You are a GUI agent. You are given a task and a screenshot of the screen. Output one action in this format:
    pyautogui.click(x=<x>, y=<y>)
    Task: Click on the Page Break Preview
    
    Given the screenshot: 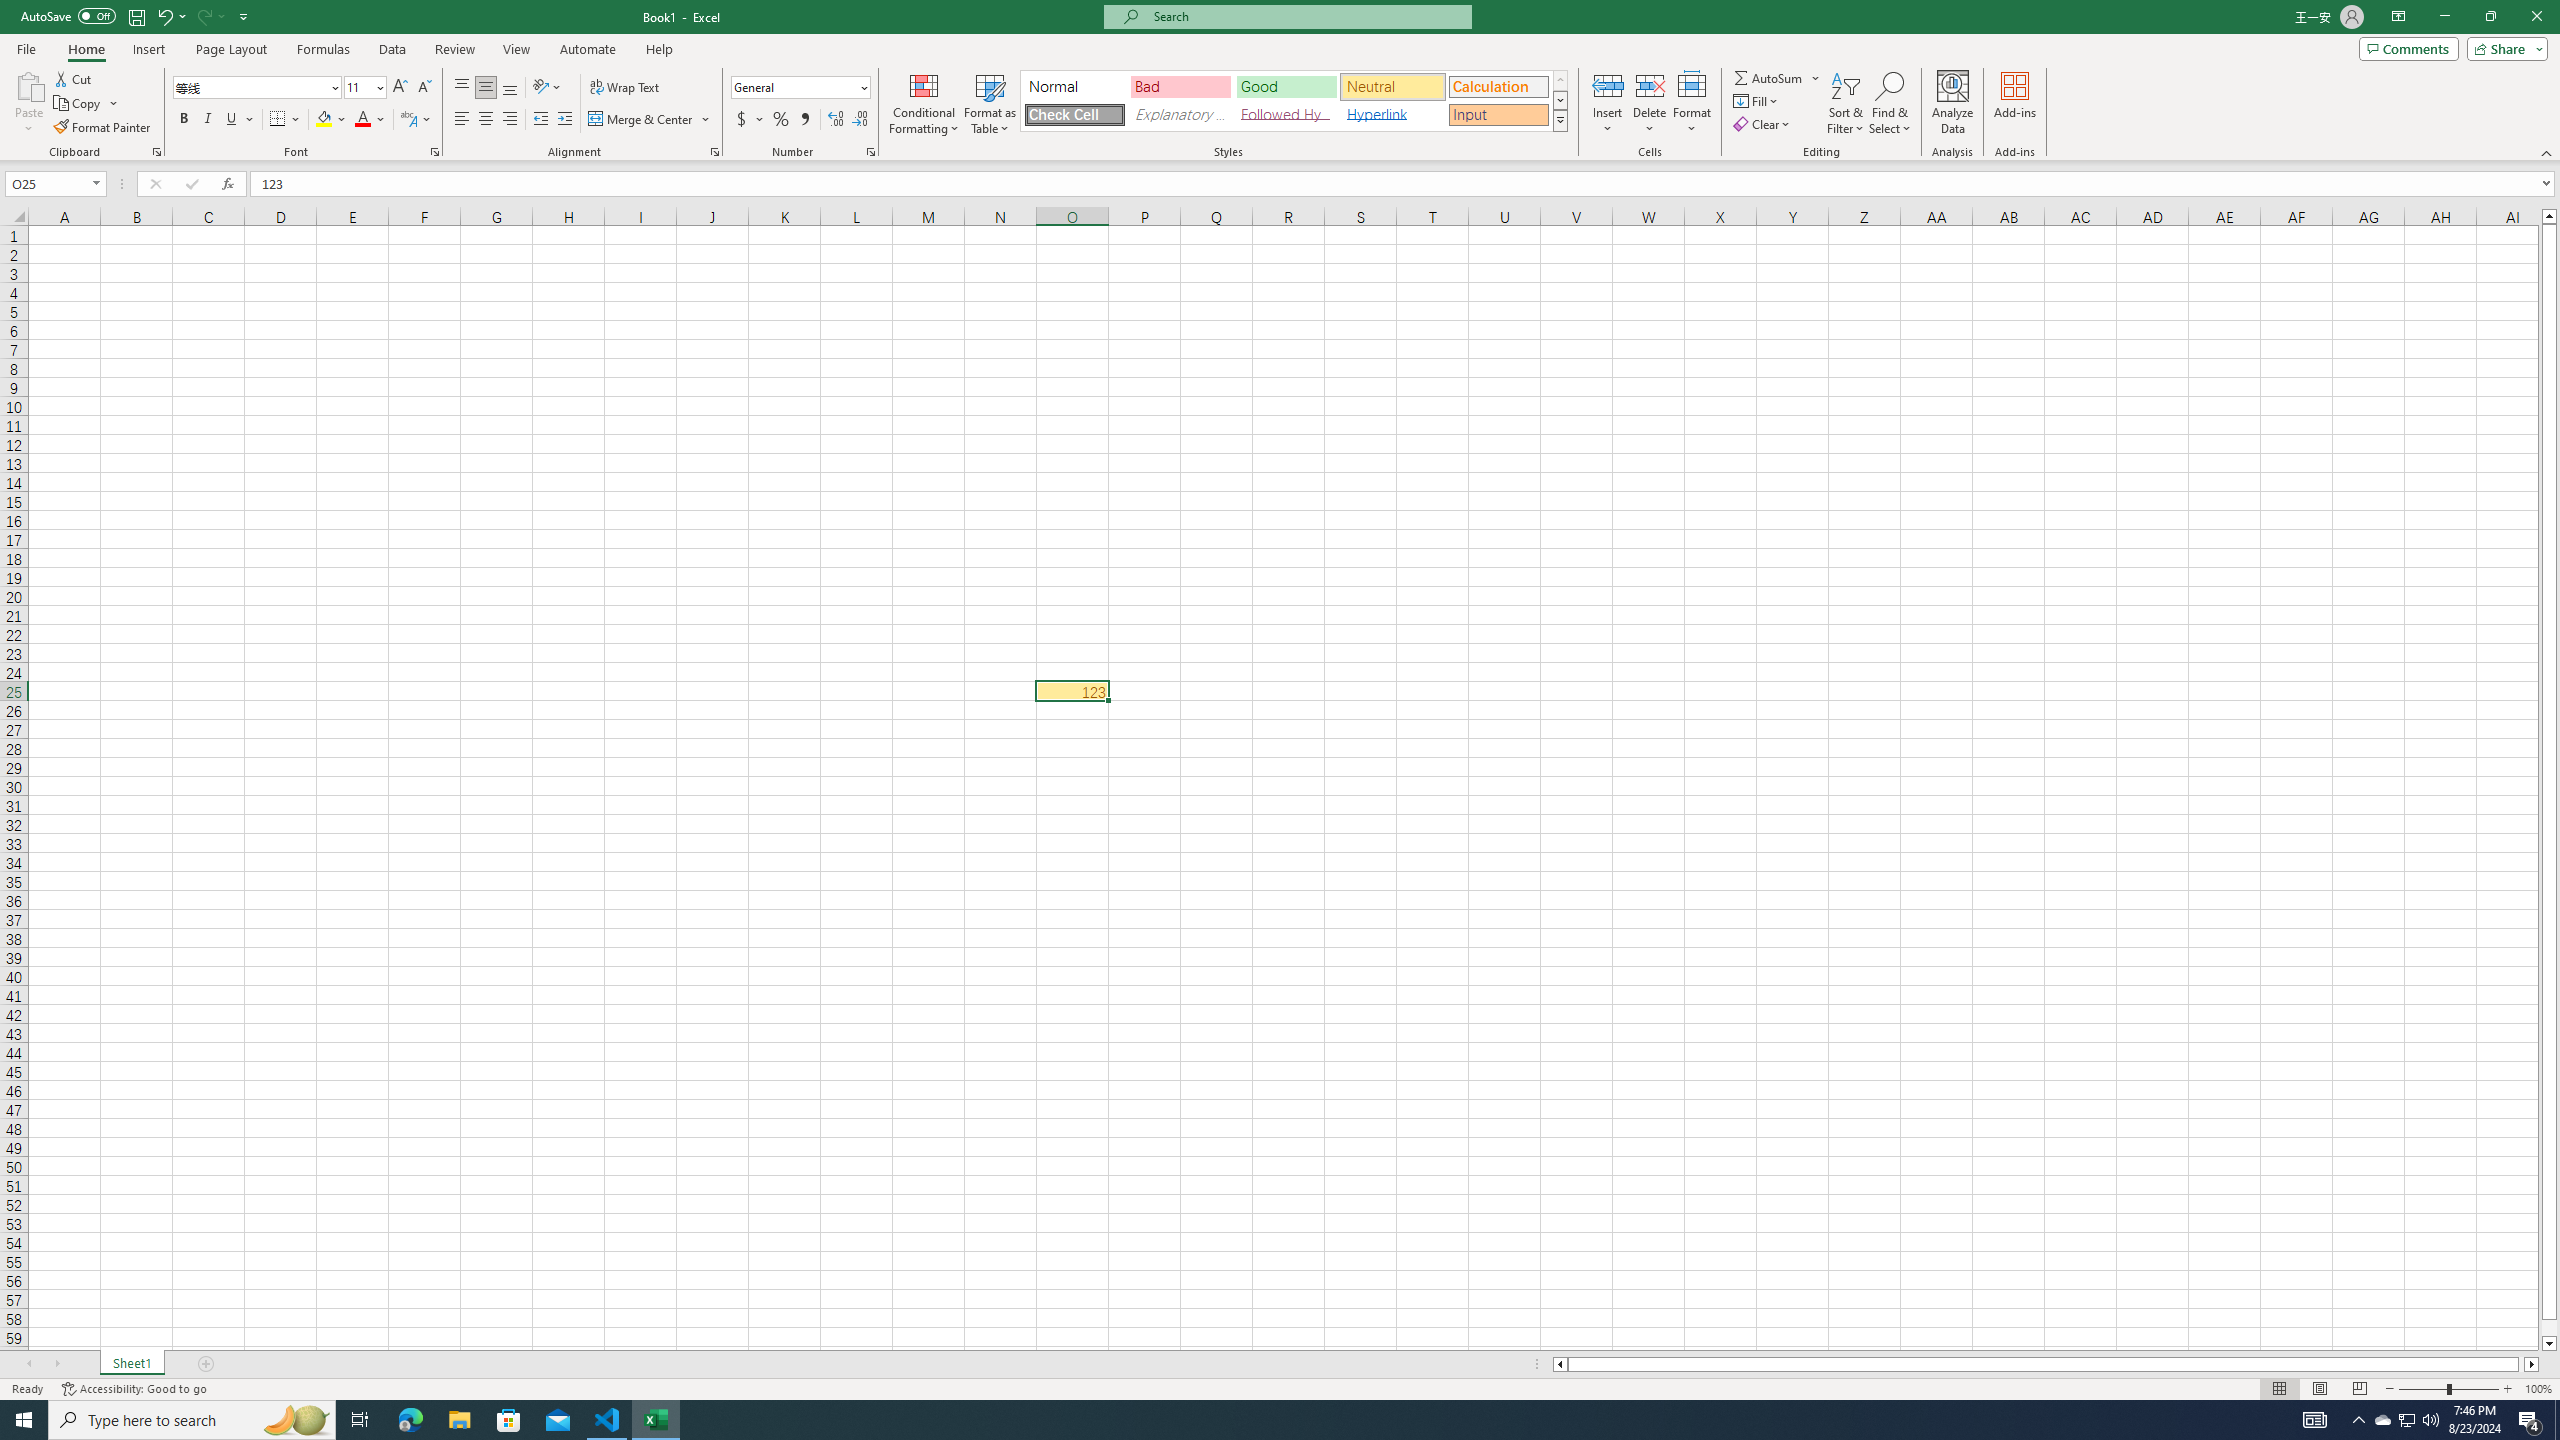 What is the action you would take?
    pyautogui.click(x=2360, y=1389)
    